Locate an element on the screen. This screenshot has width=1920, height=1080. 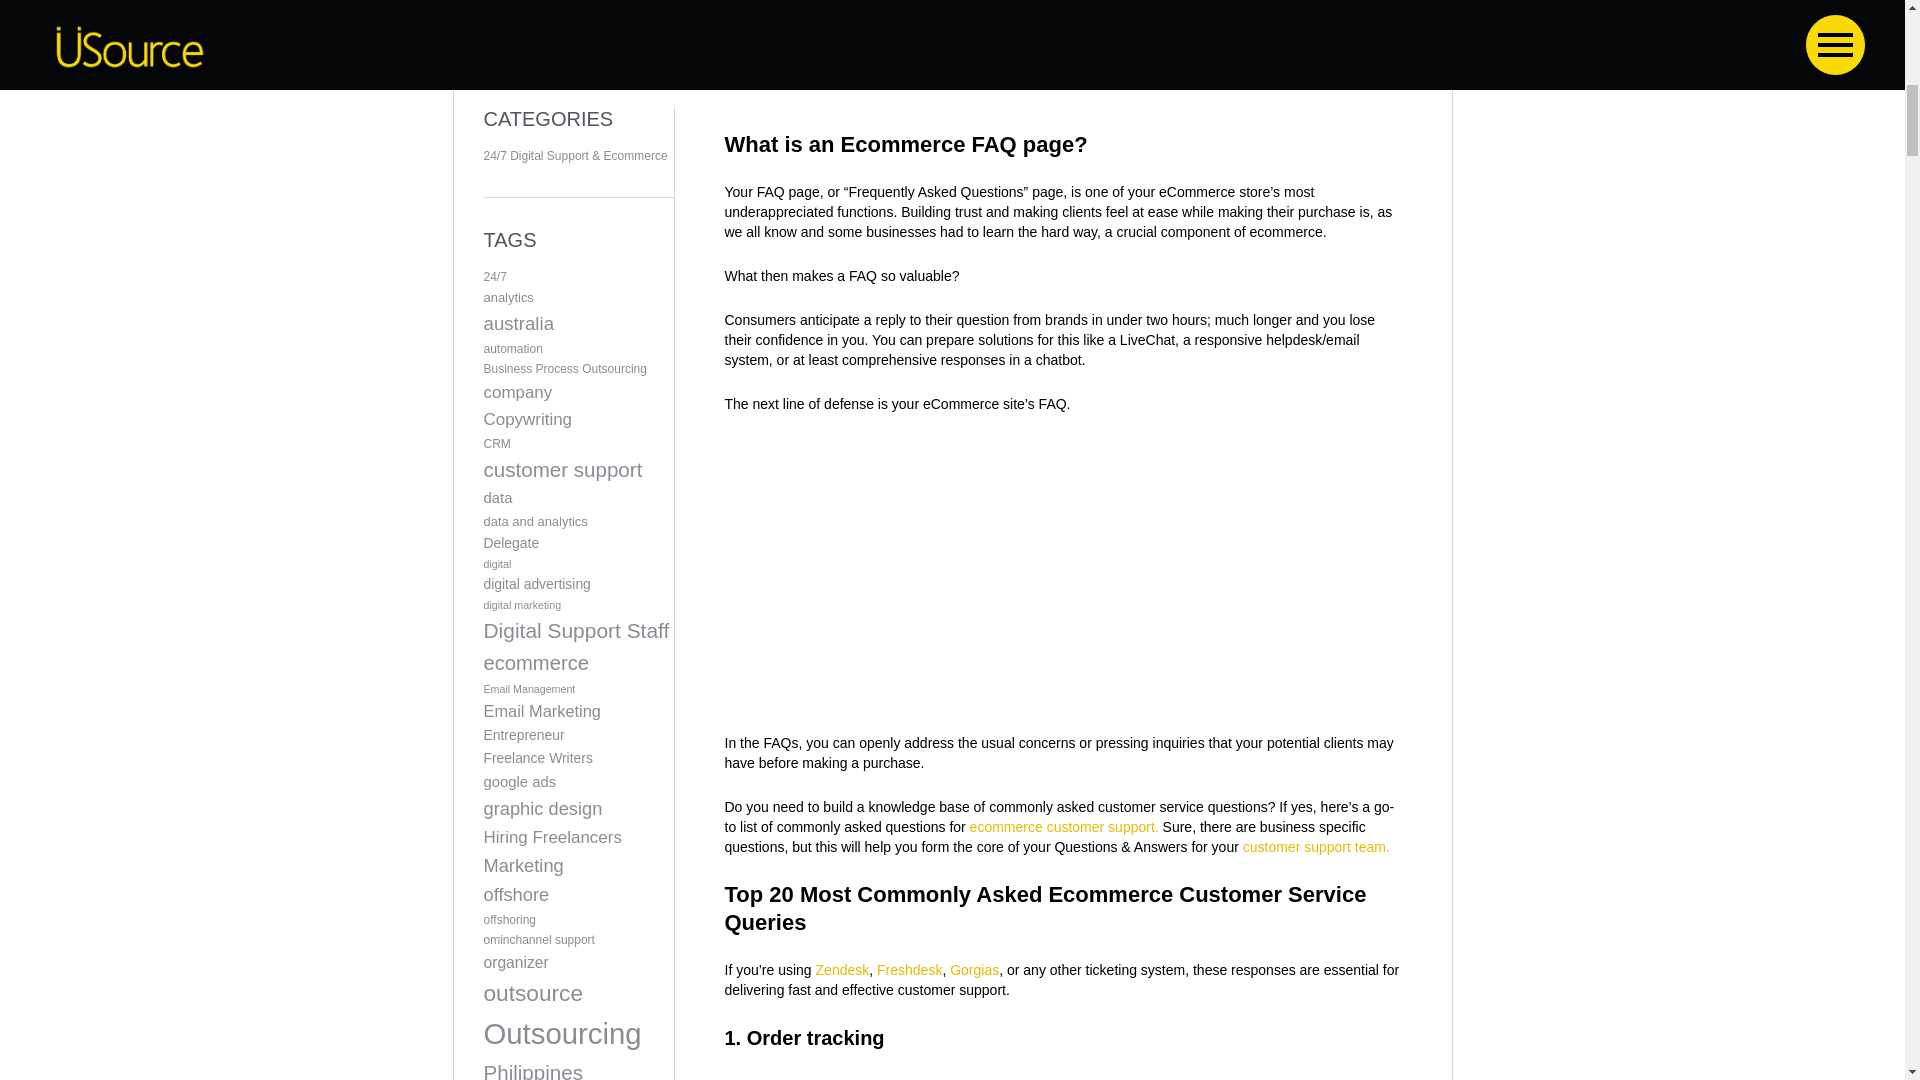
australia is located at coordinates (578, 324).